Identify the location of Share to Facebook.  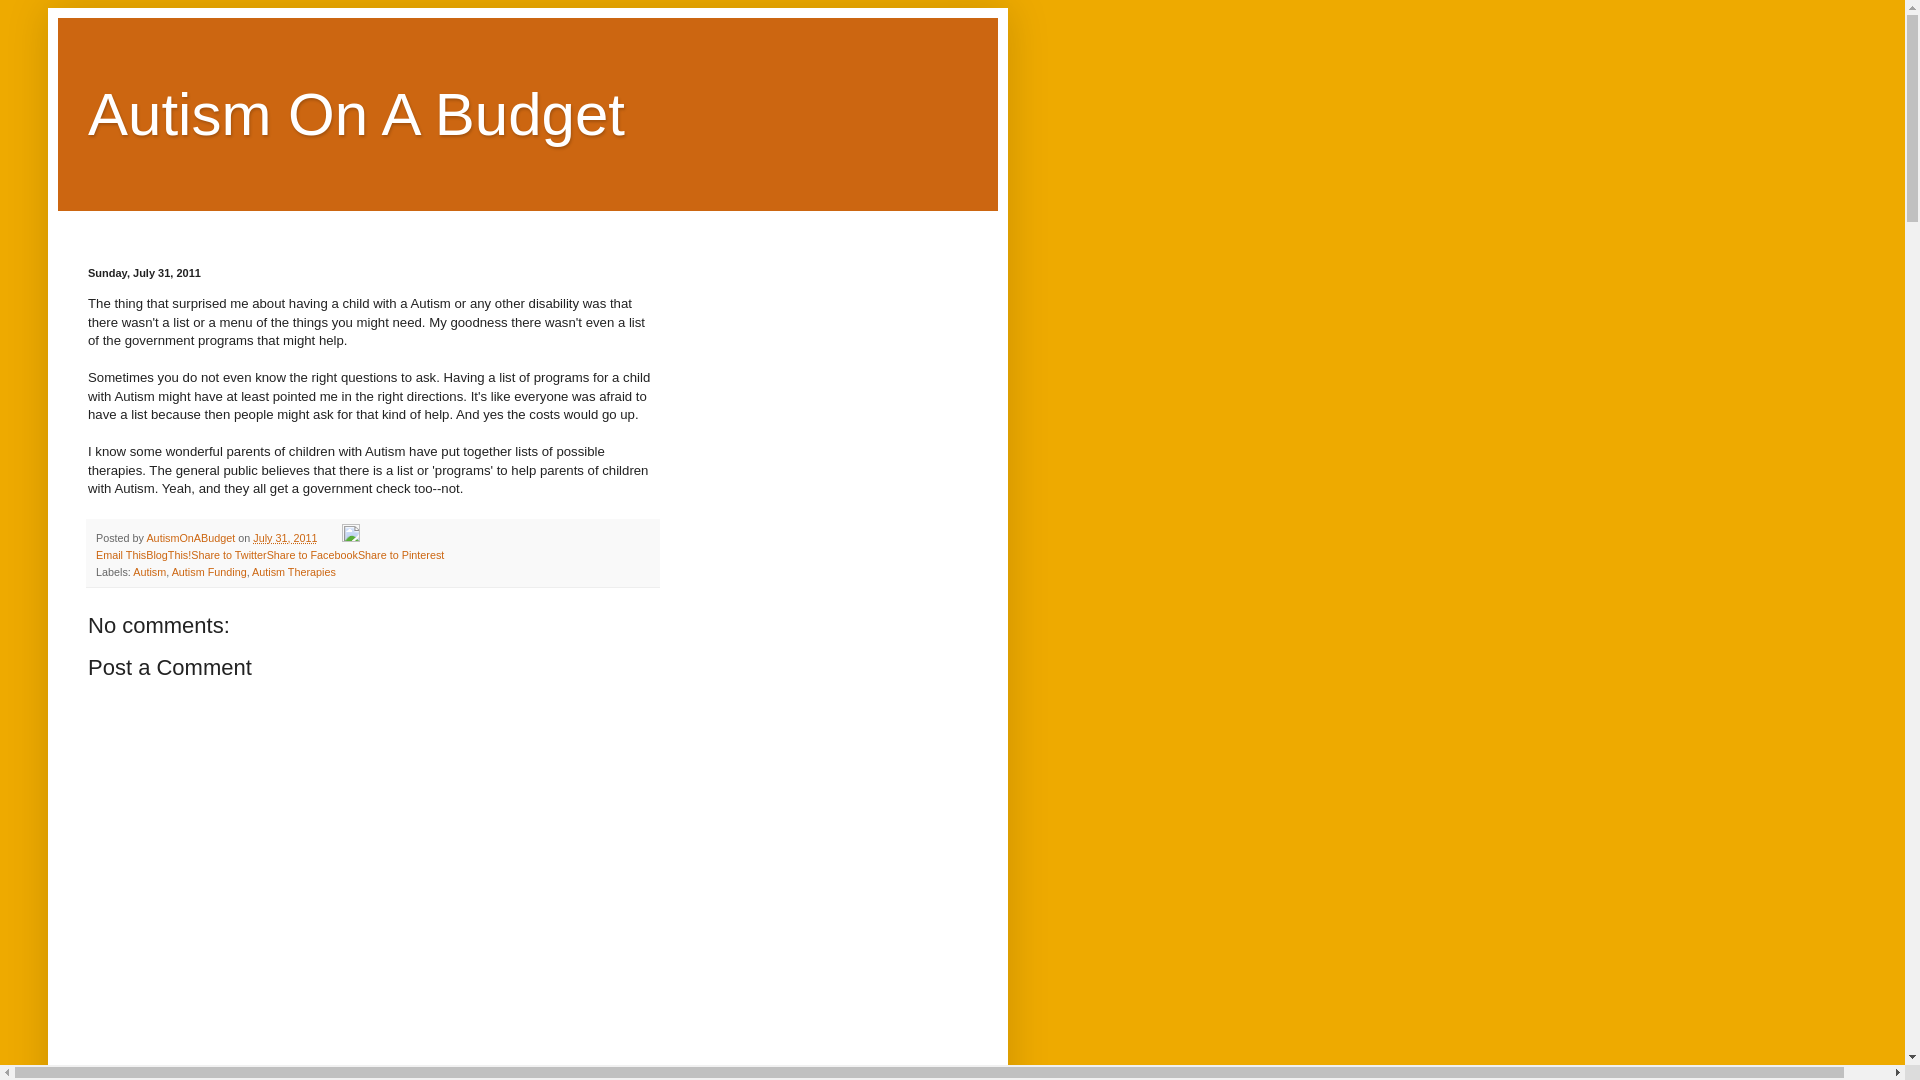
(312, 554).